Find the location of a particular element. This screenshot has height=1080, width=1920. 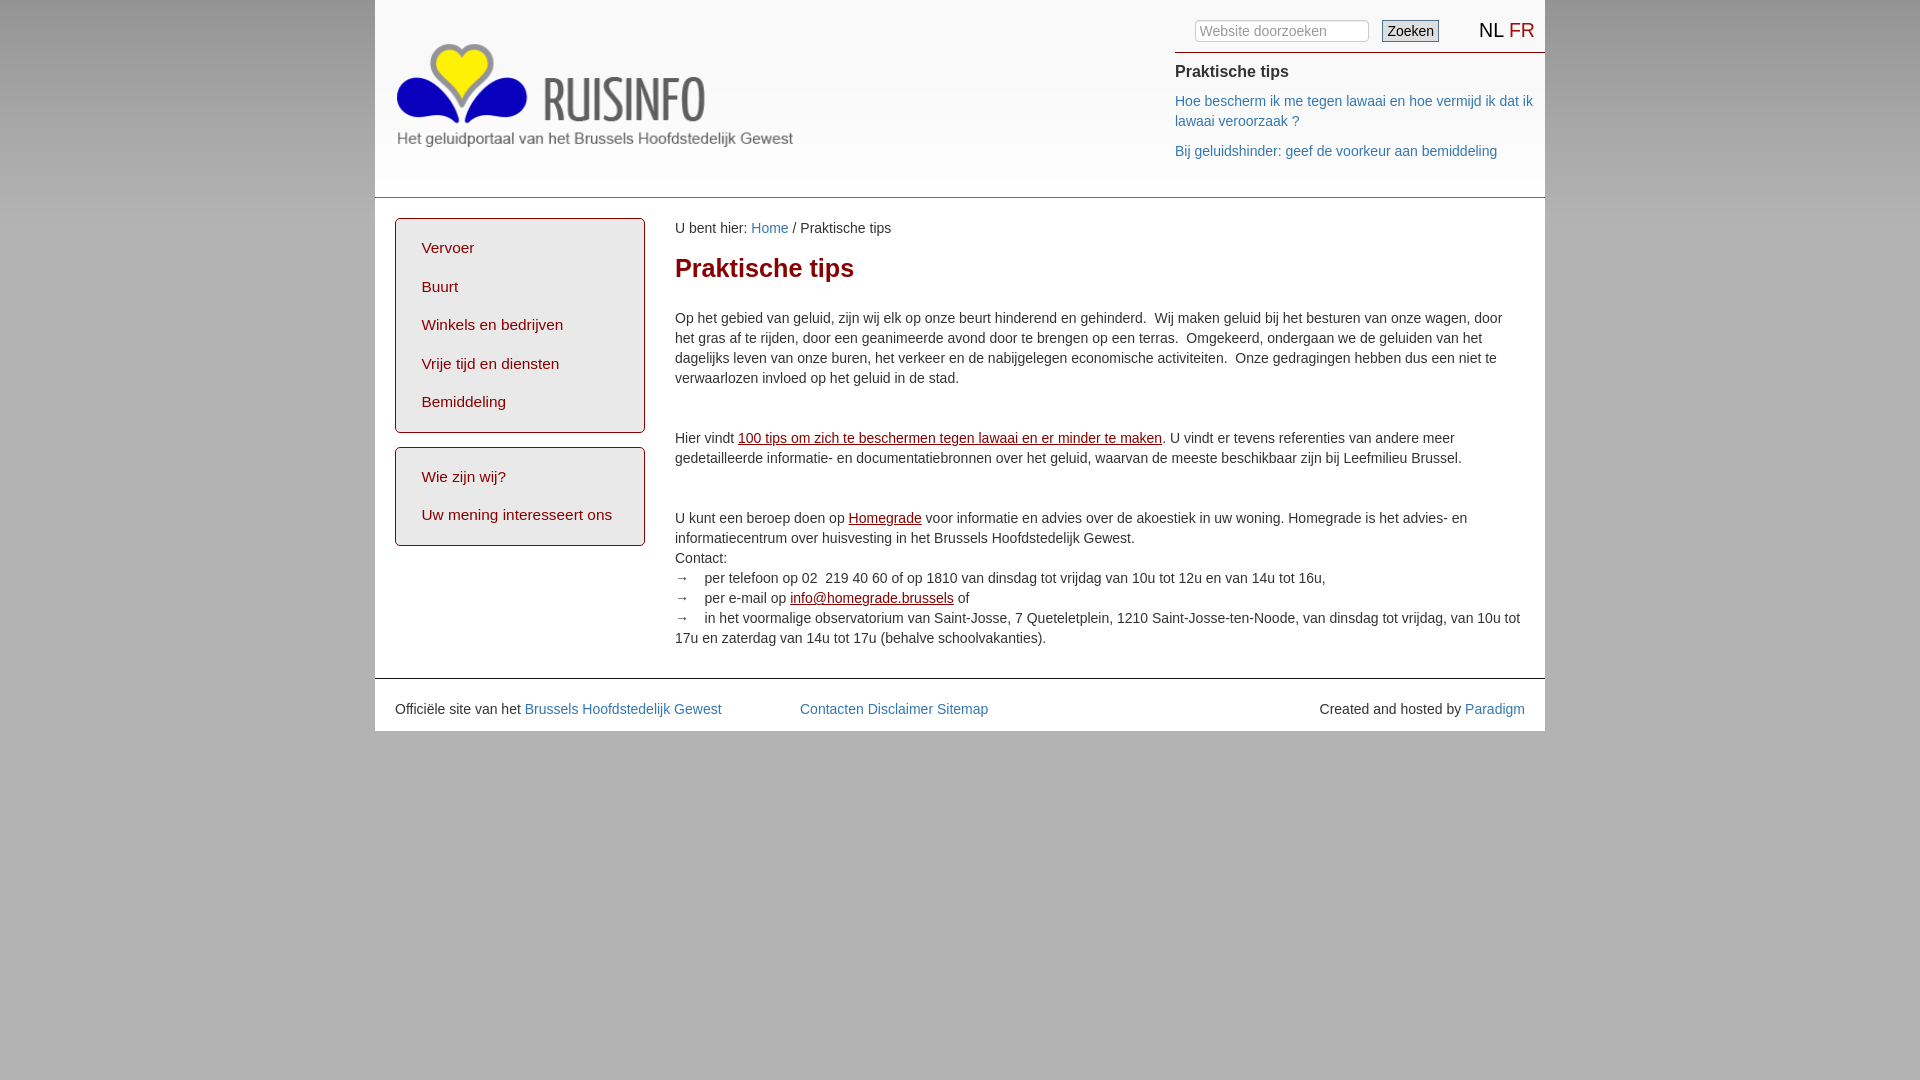

Wie zijn wij? is located at coordinates (522, 478).